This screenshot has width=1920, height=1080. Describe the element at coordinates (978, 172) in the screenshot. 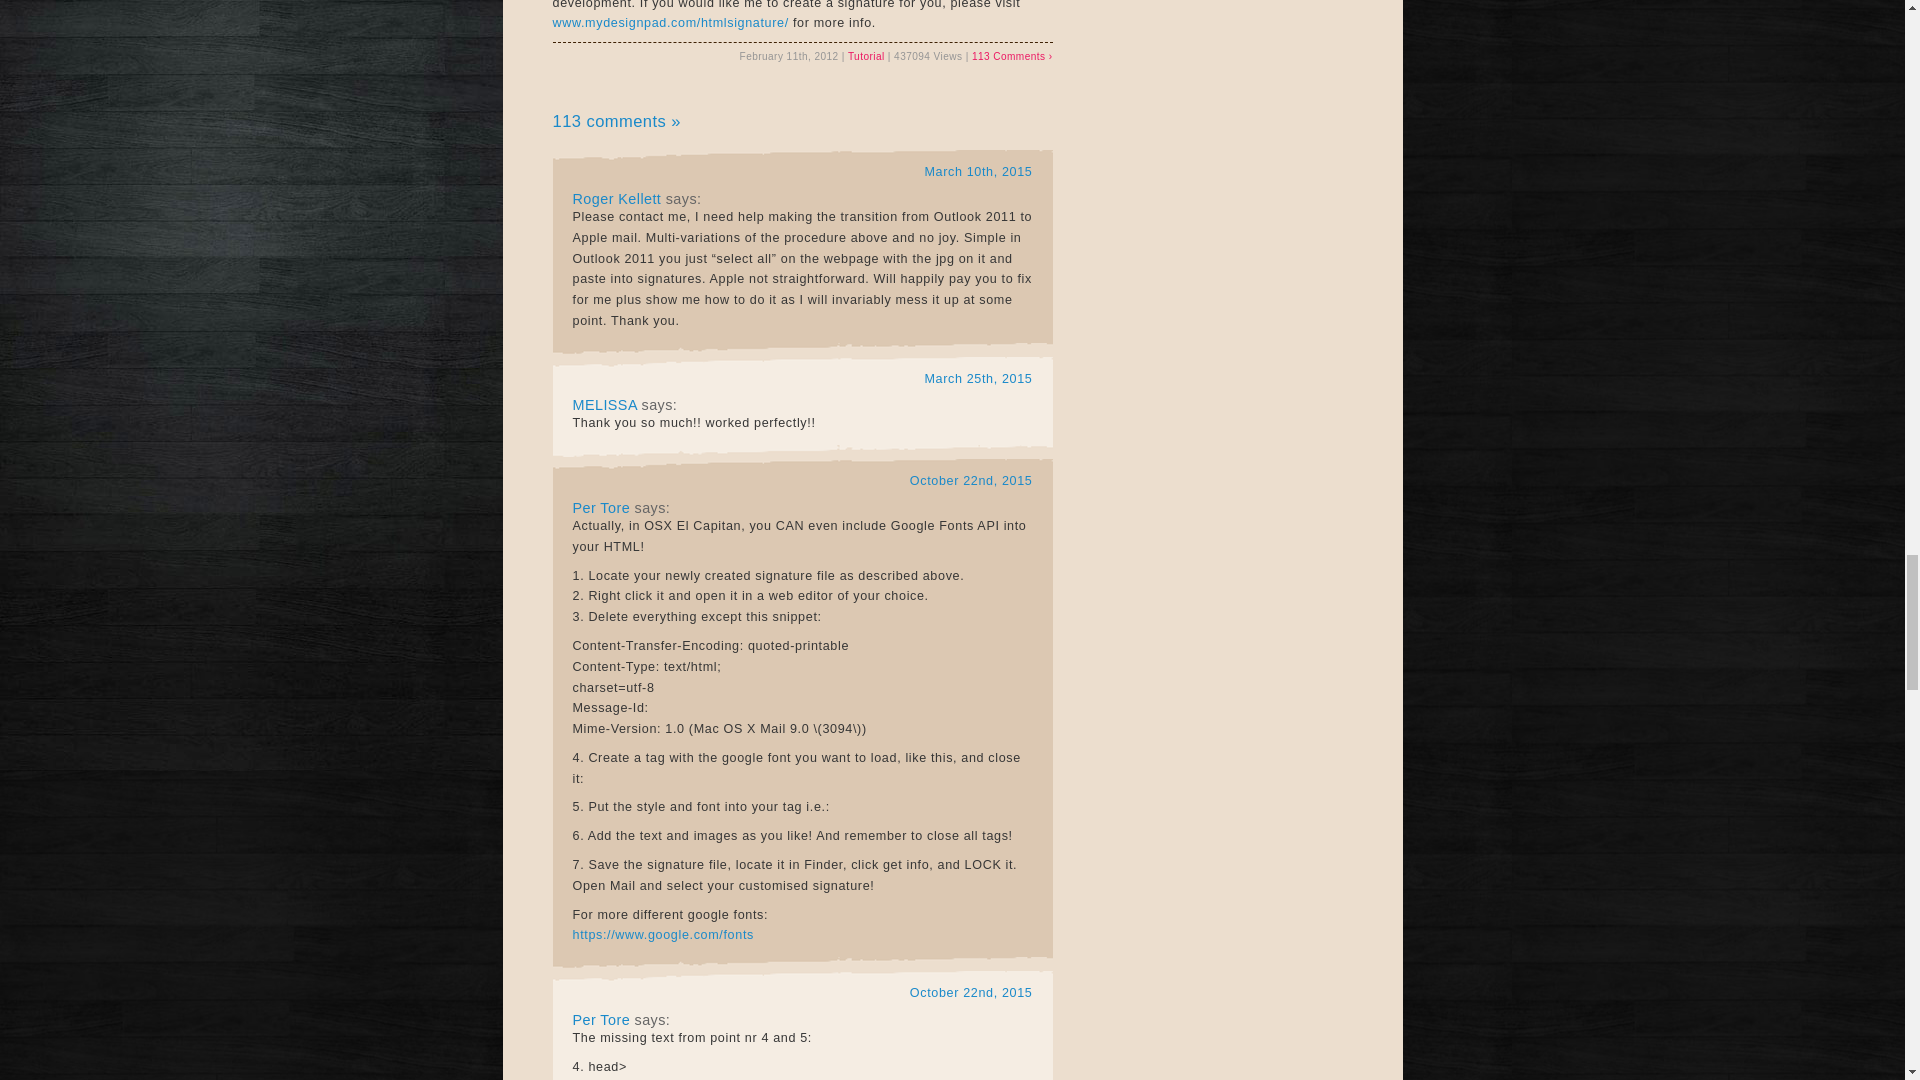

I see `March 10th, 2015` at that location.